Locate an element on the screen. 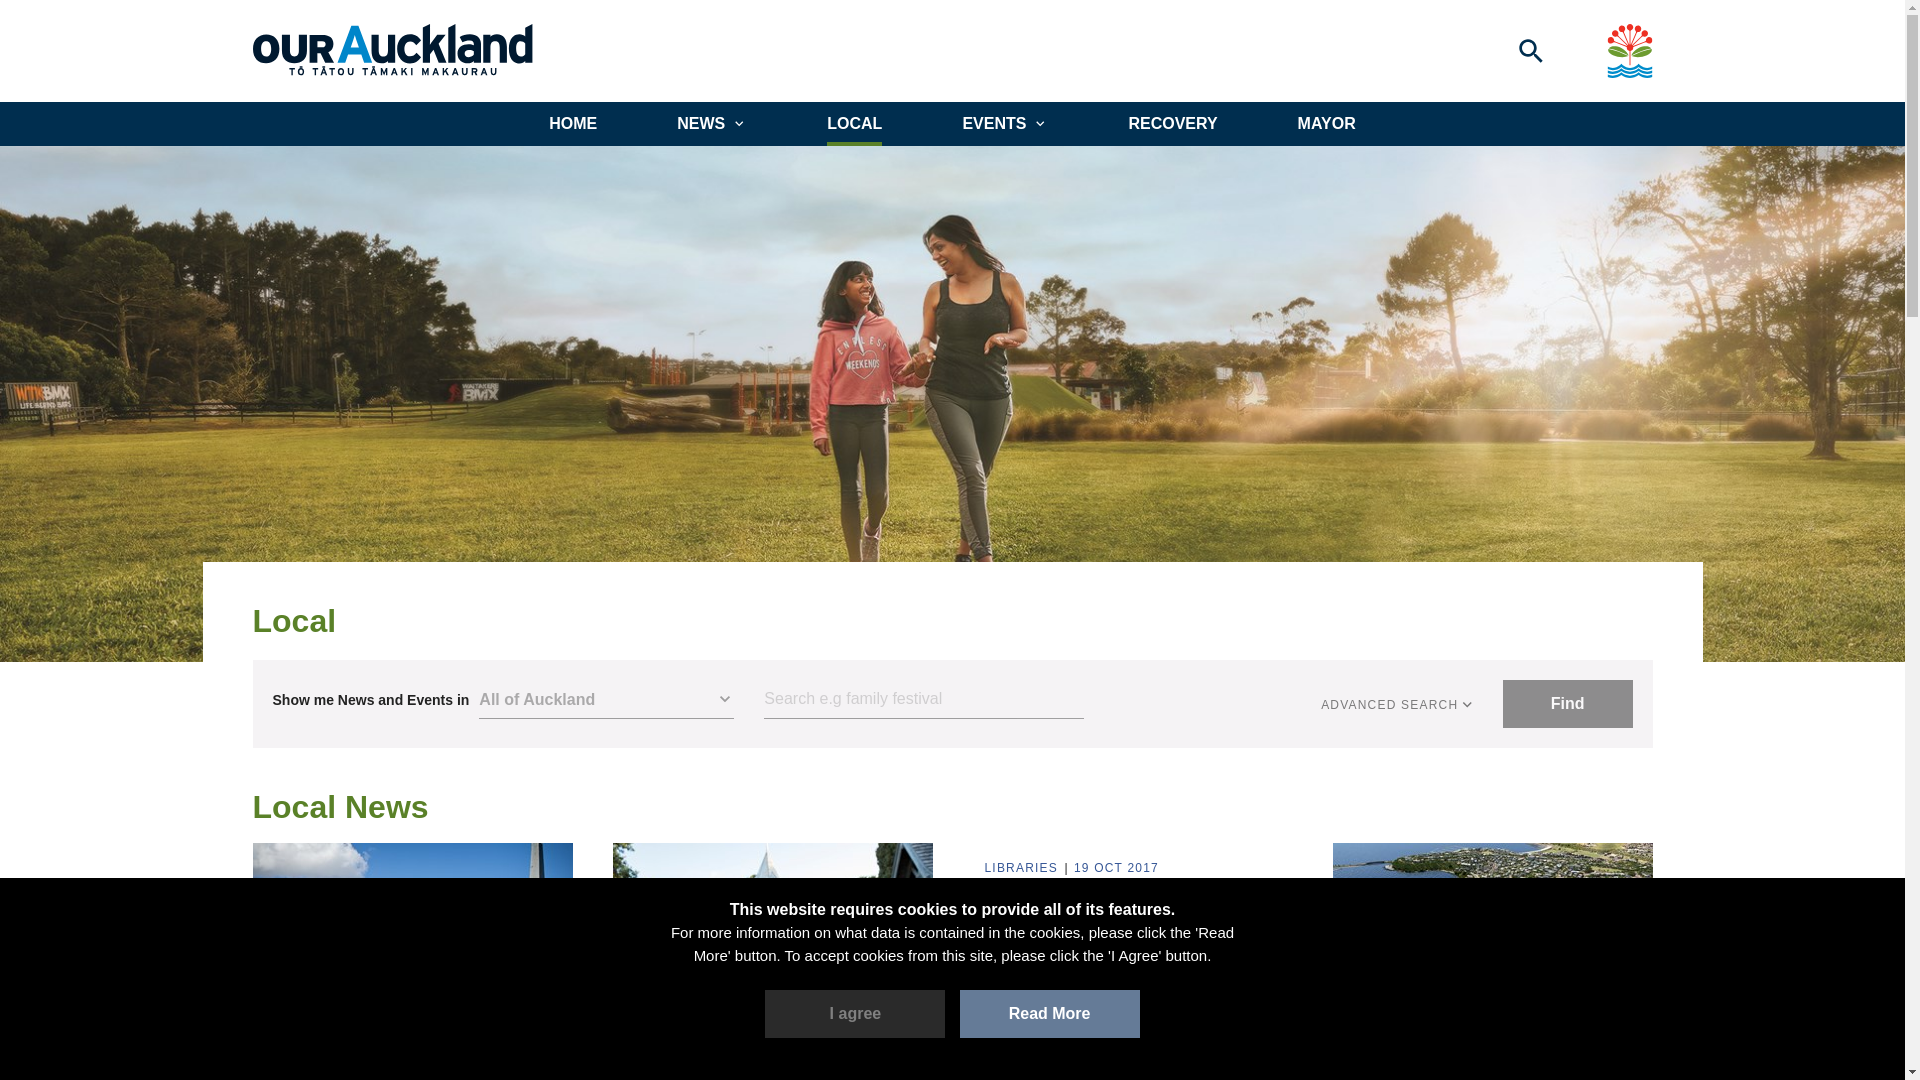  Search is located at coordinates (924, 700).